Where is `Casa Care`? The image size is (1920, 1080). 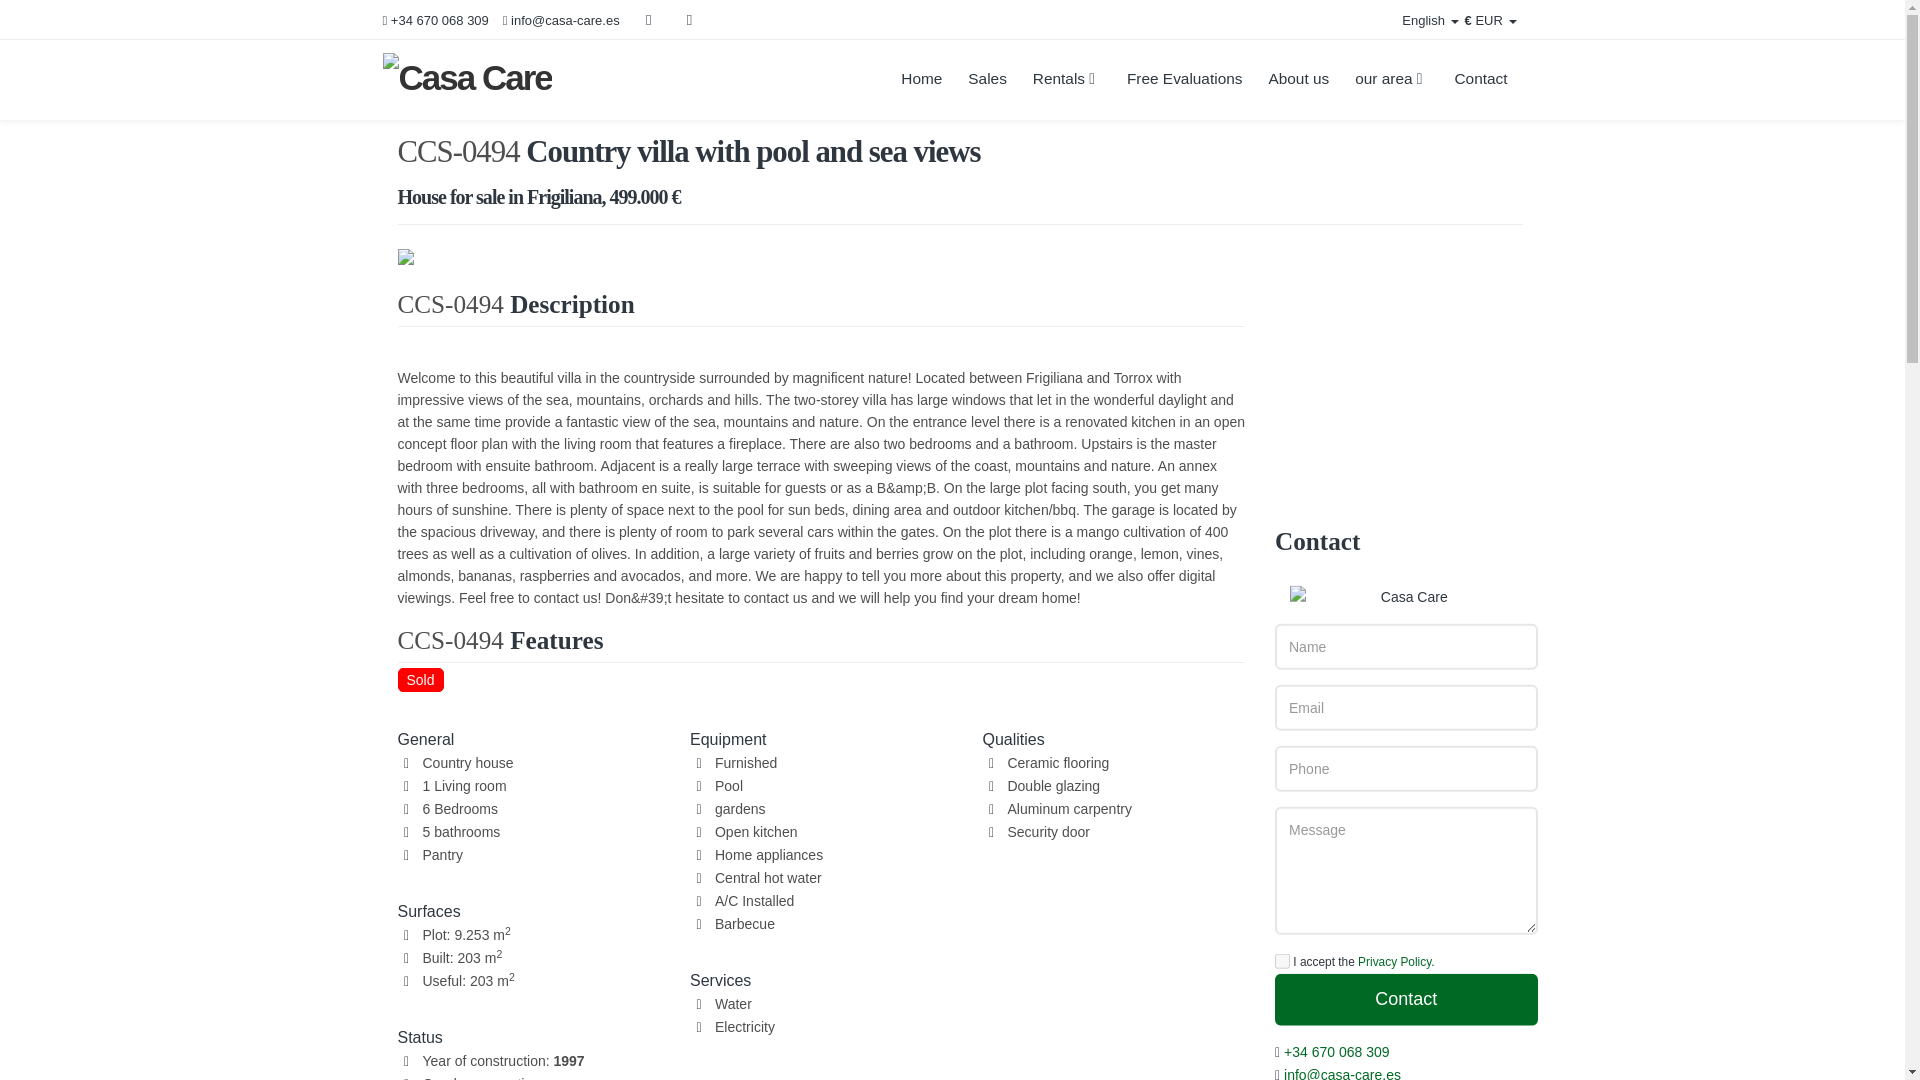 Casa Care is located at coordinates (532, 80).